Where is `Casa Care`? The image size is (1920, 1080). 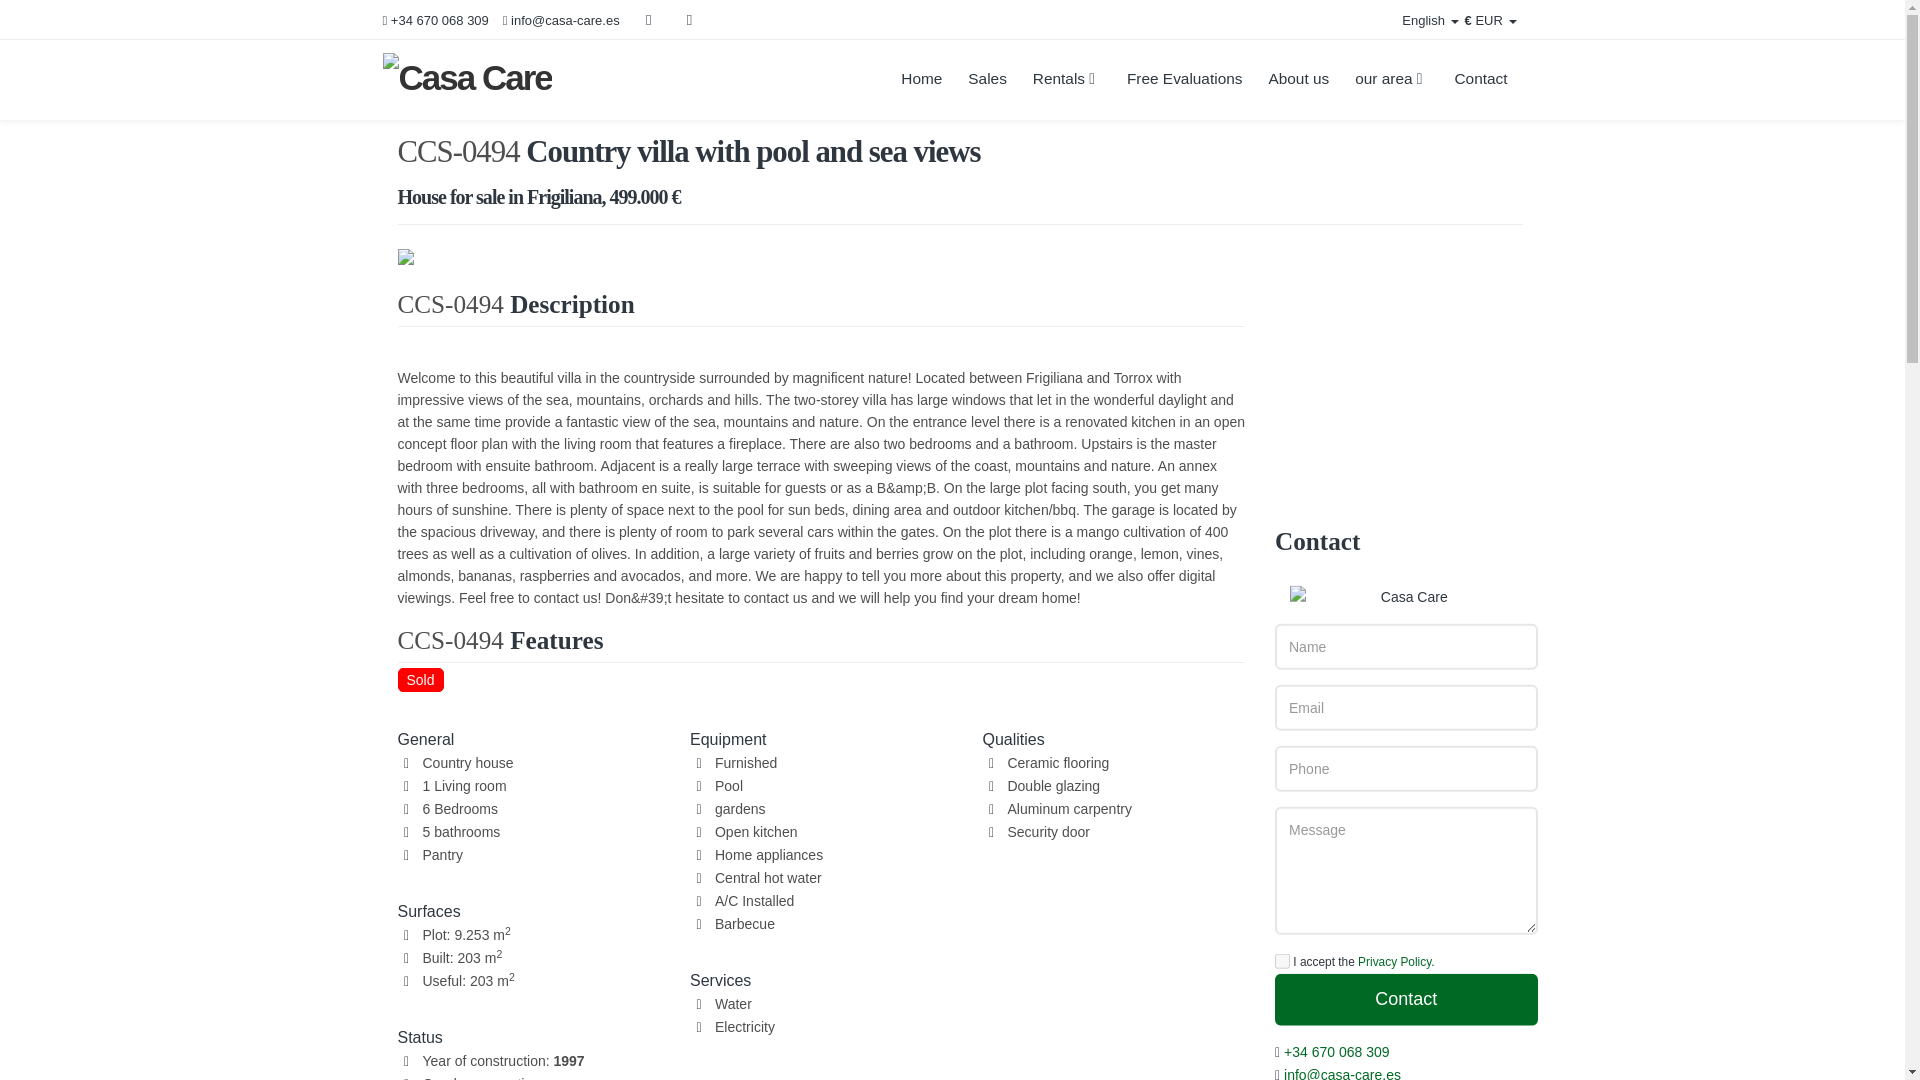 Casa Care is located at coordinates (532, 80).